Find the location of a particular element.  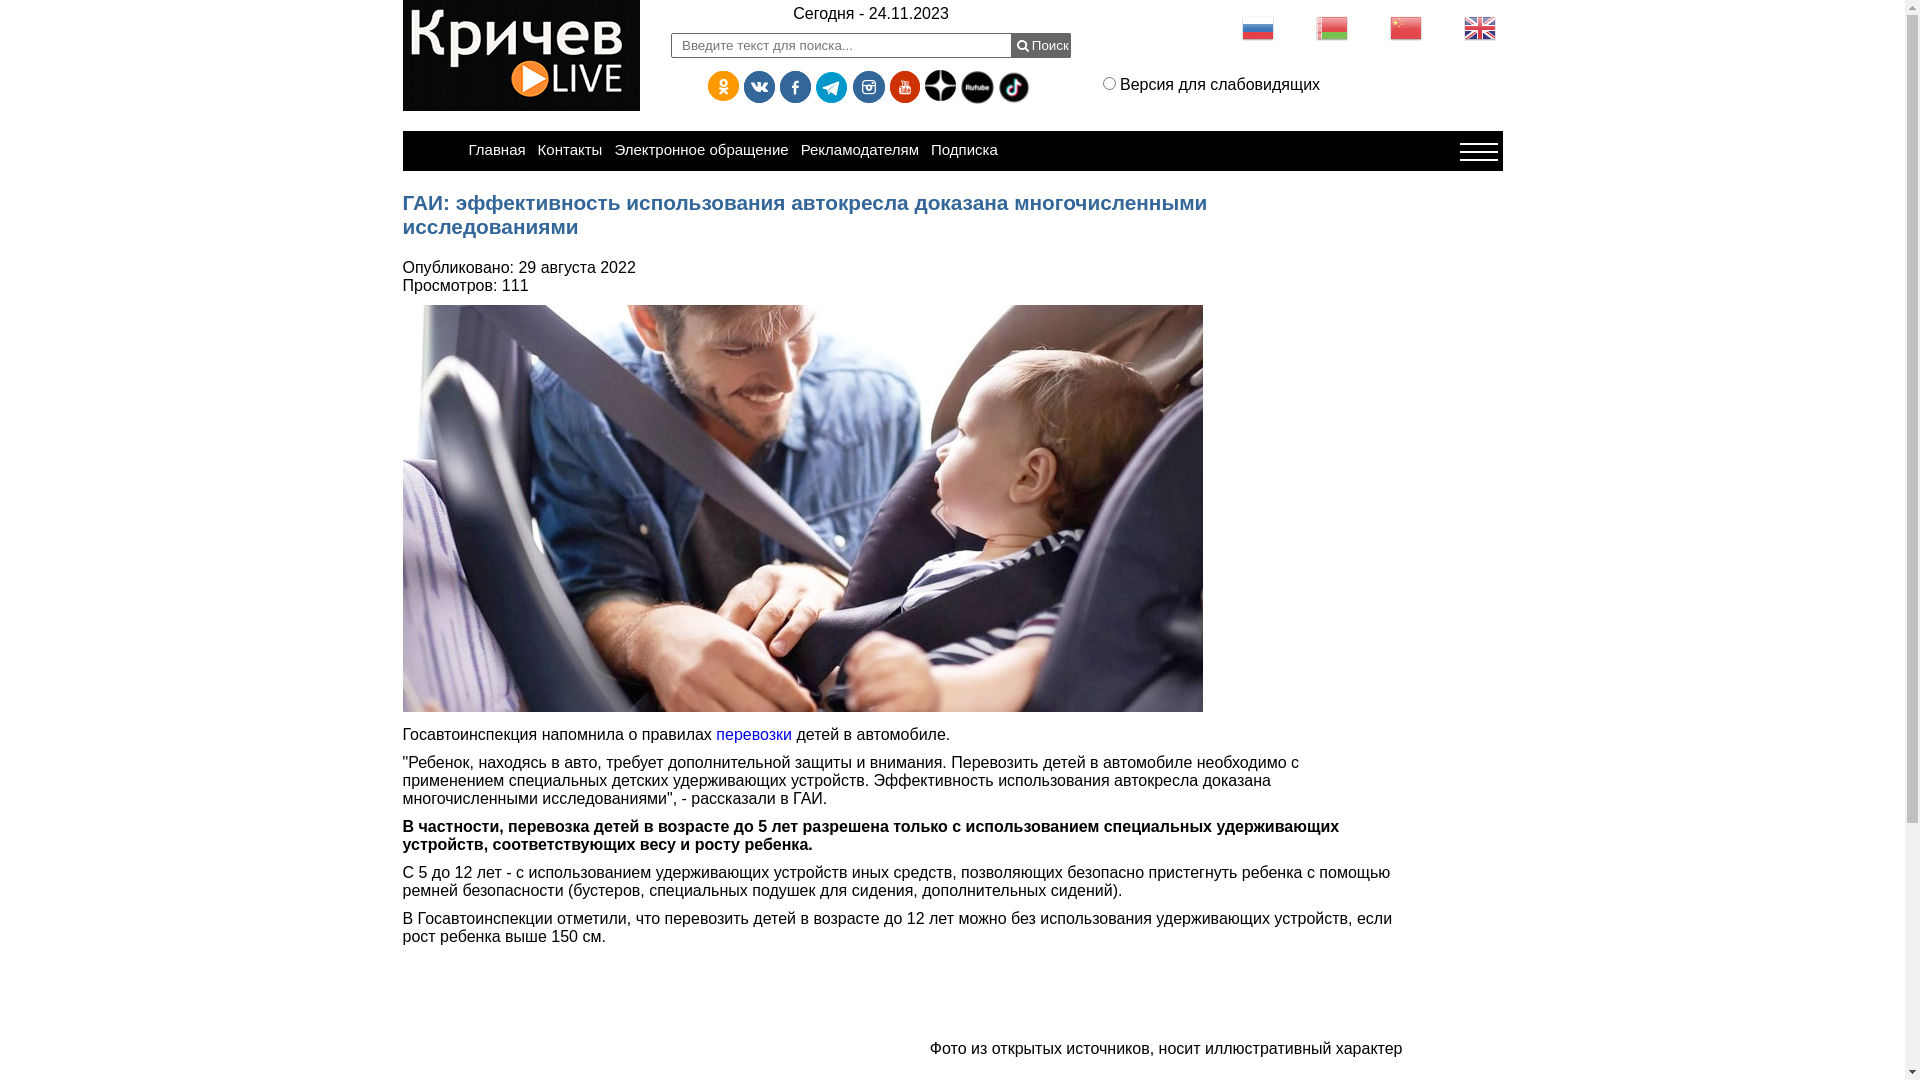

English is located at coordinates (1479, 28).